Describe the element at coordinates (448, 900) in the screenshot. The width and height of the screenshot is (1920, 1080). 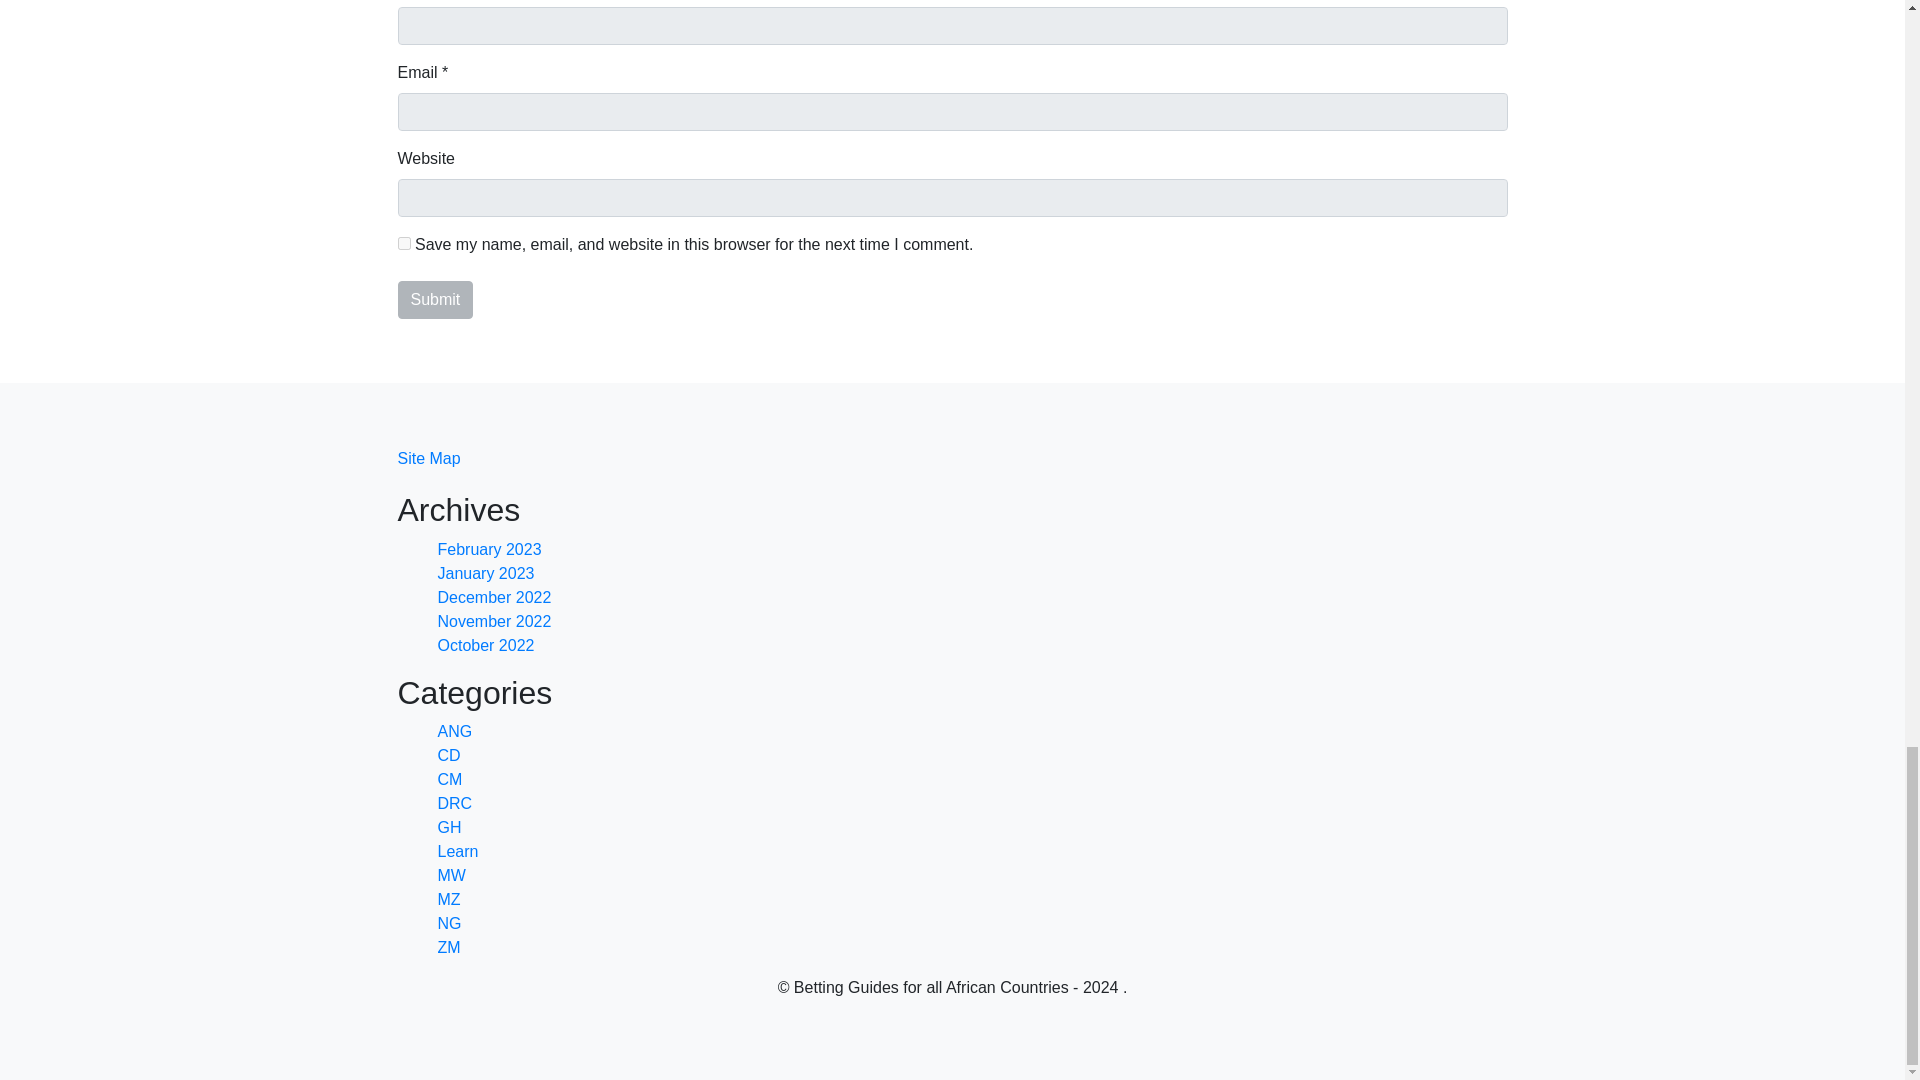
I see `FAQ and guides for all MZ Betting Sites` at that location.